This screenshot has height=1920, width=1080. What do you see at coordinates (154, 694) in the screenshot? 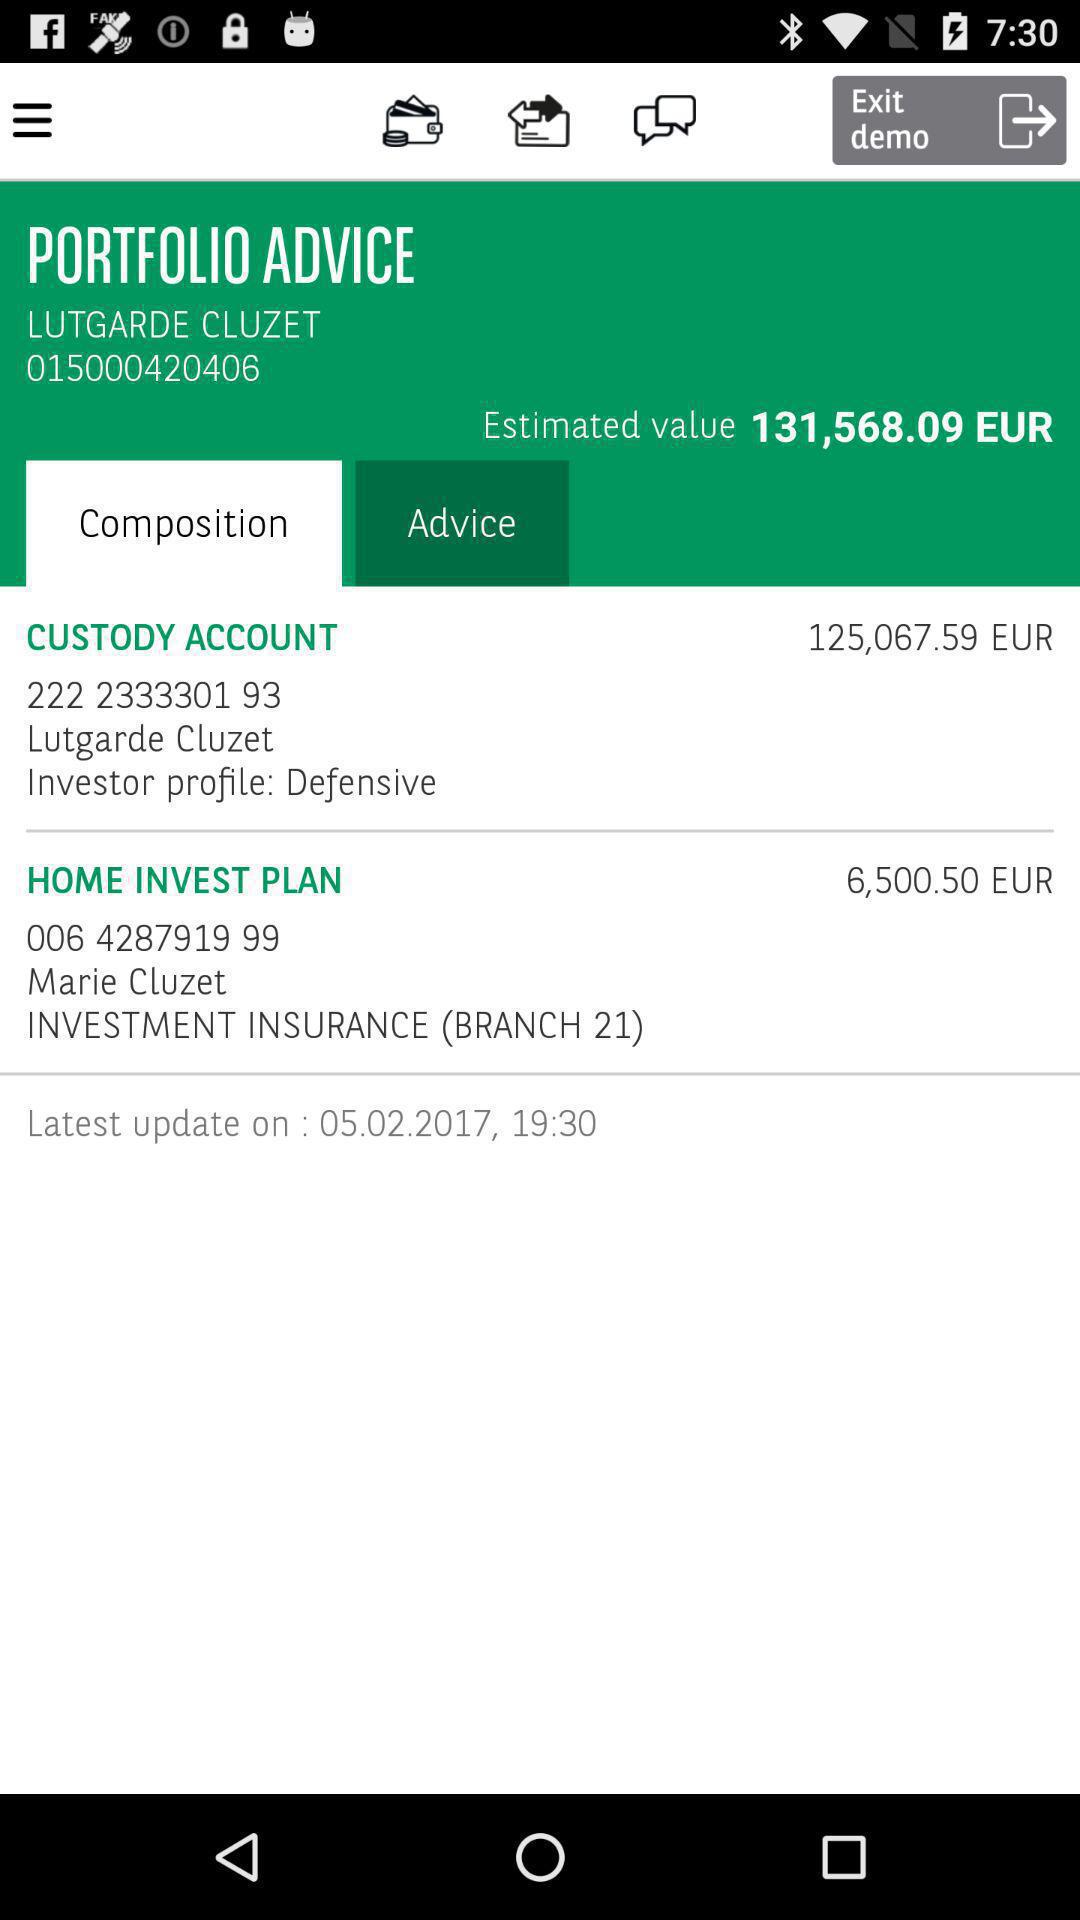
I see `swipe until 222 2333301 93 checkbox` at bounding box center [154, 694].